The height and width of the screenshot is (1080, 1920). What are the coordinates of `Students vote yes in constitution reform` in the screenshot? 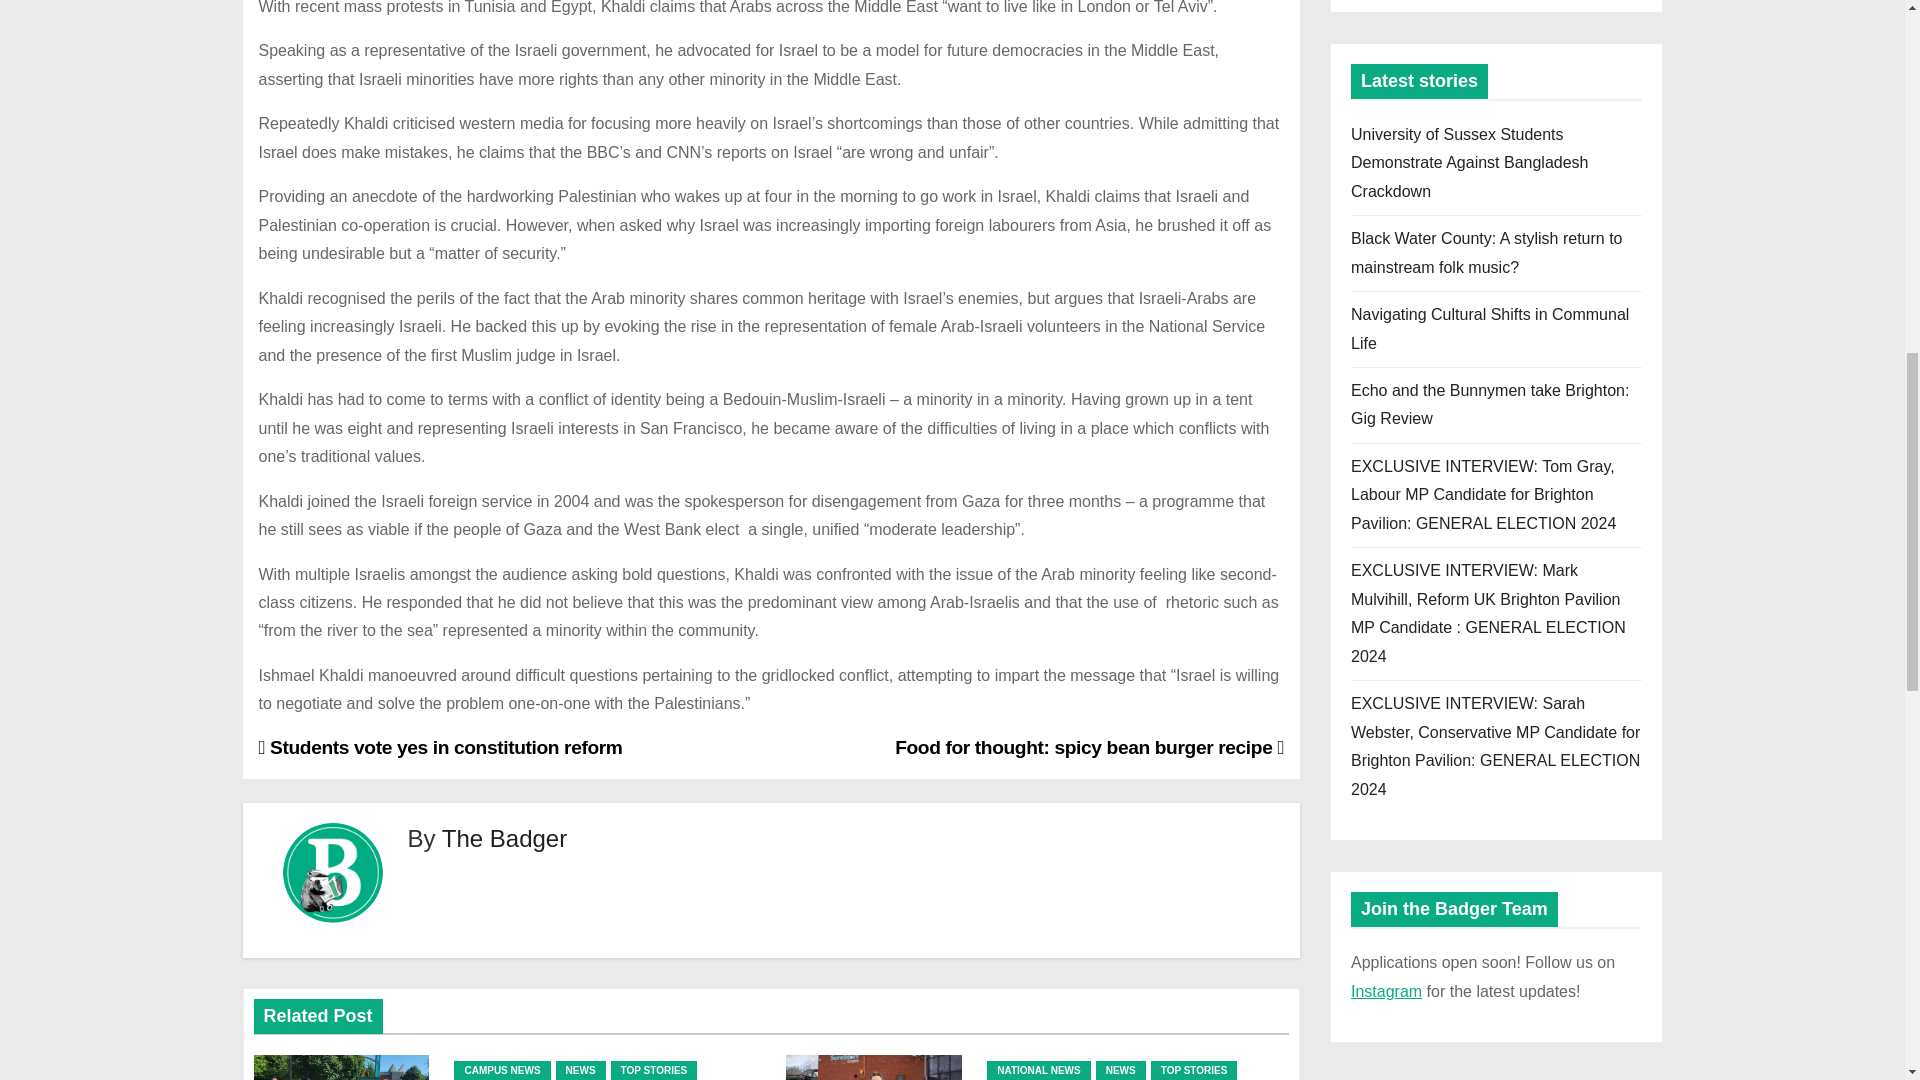 It's located at (440, 747).